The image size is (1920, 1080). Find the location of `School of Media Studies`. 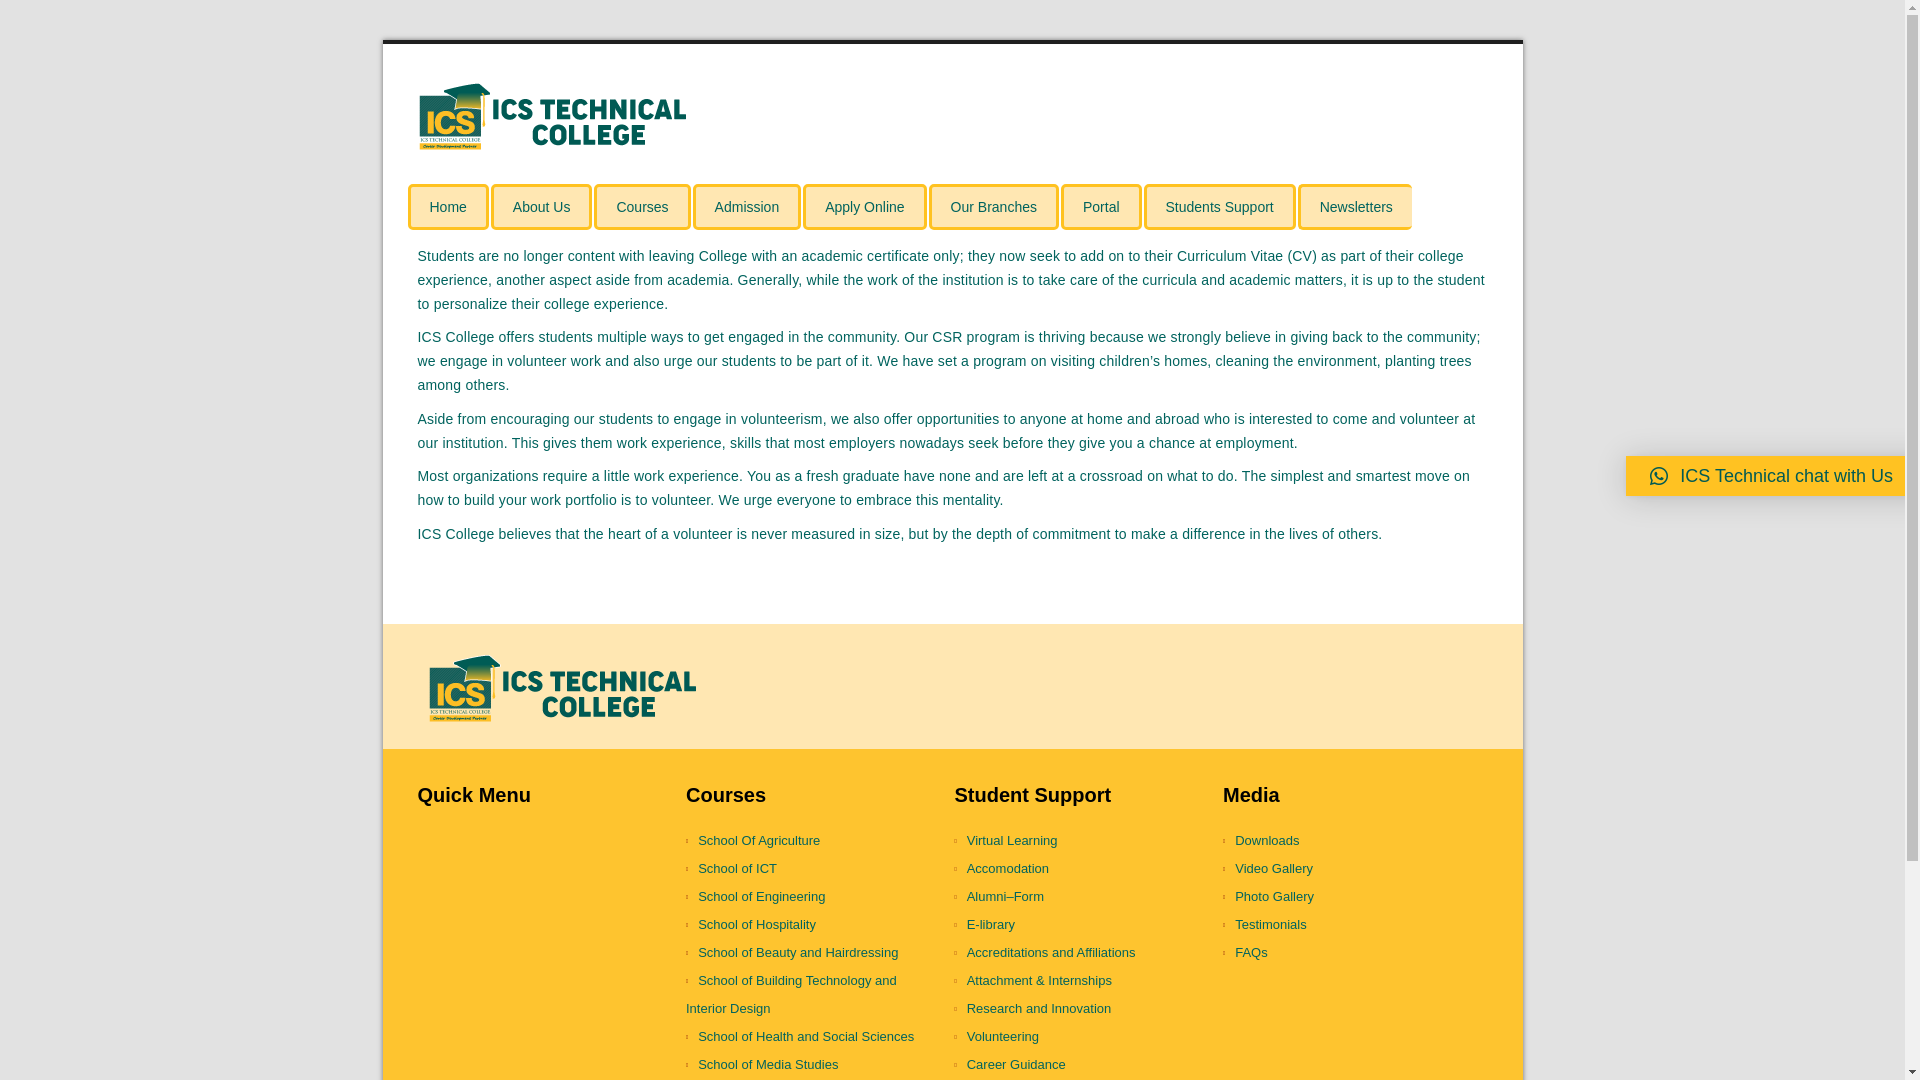

School of Media Studies is located at coordinates (812, 1064).